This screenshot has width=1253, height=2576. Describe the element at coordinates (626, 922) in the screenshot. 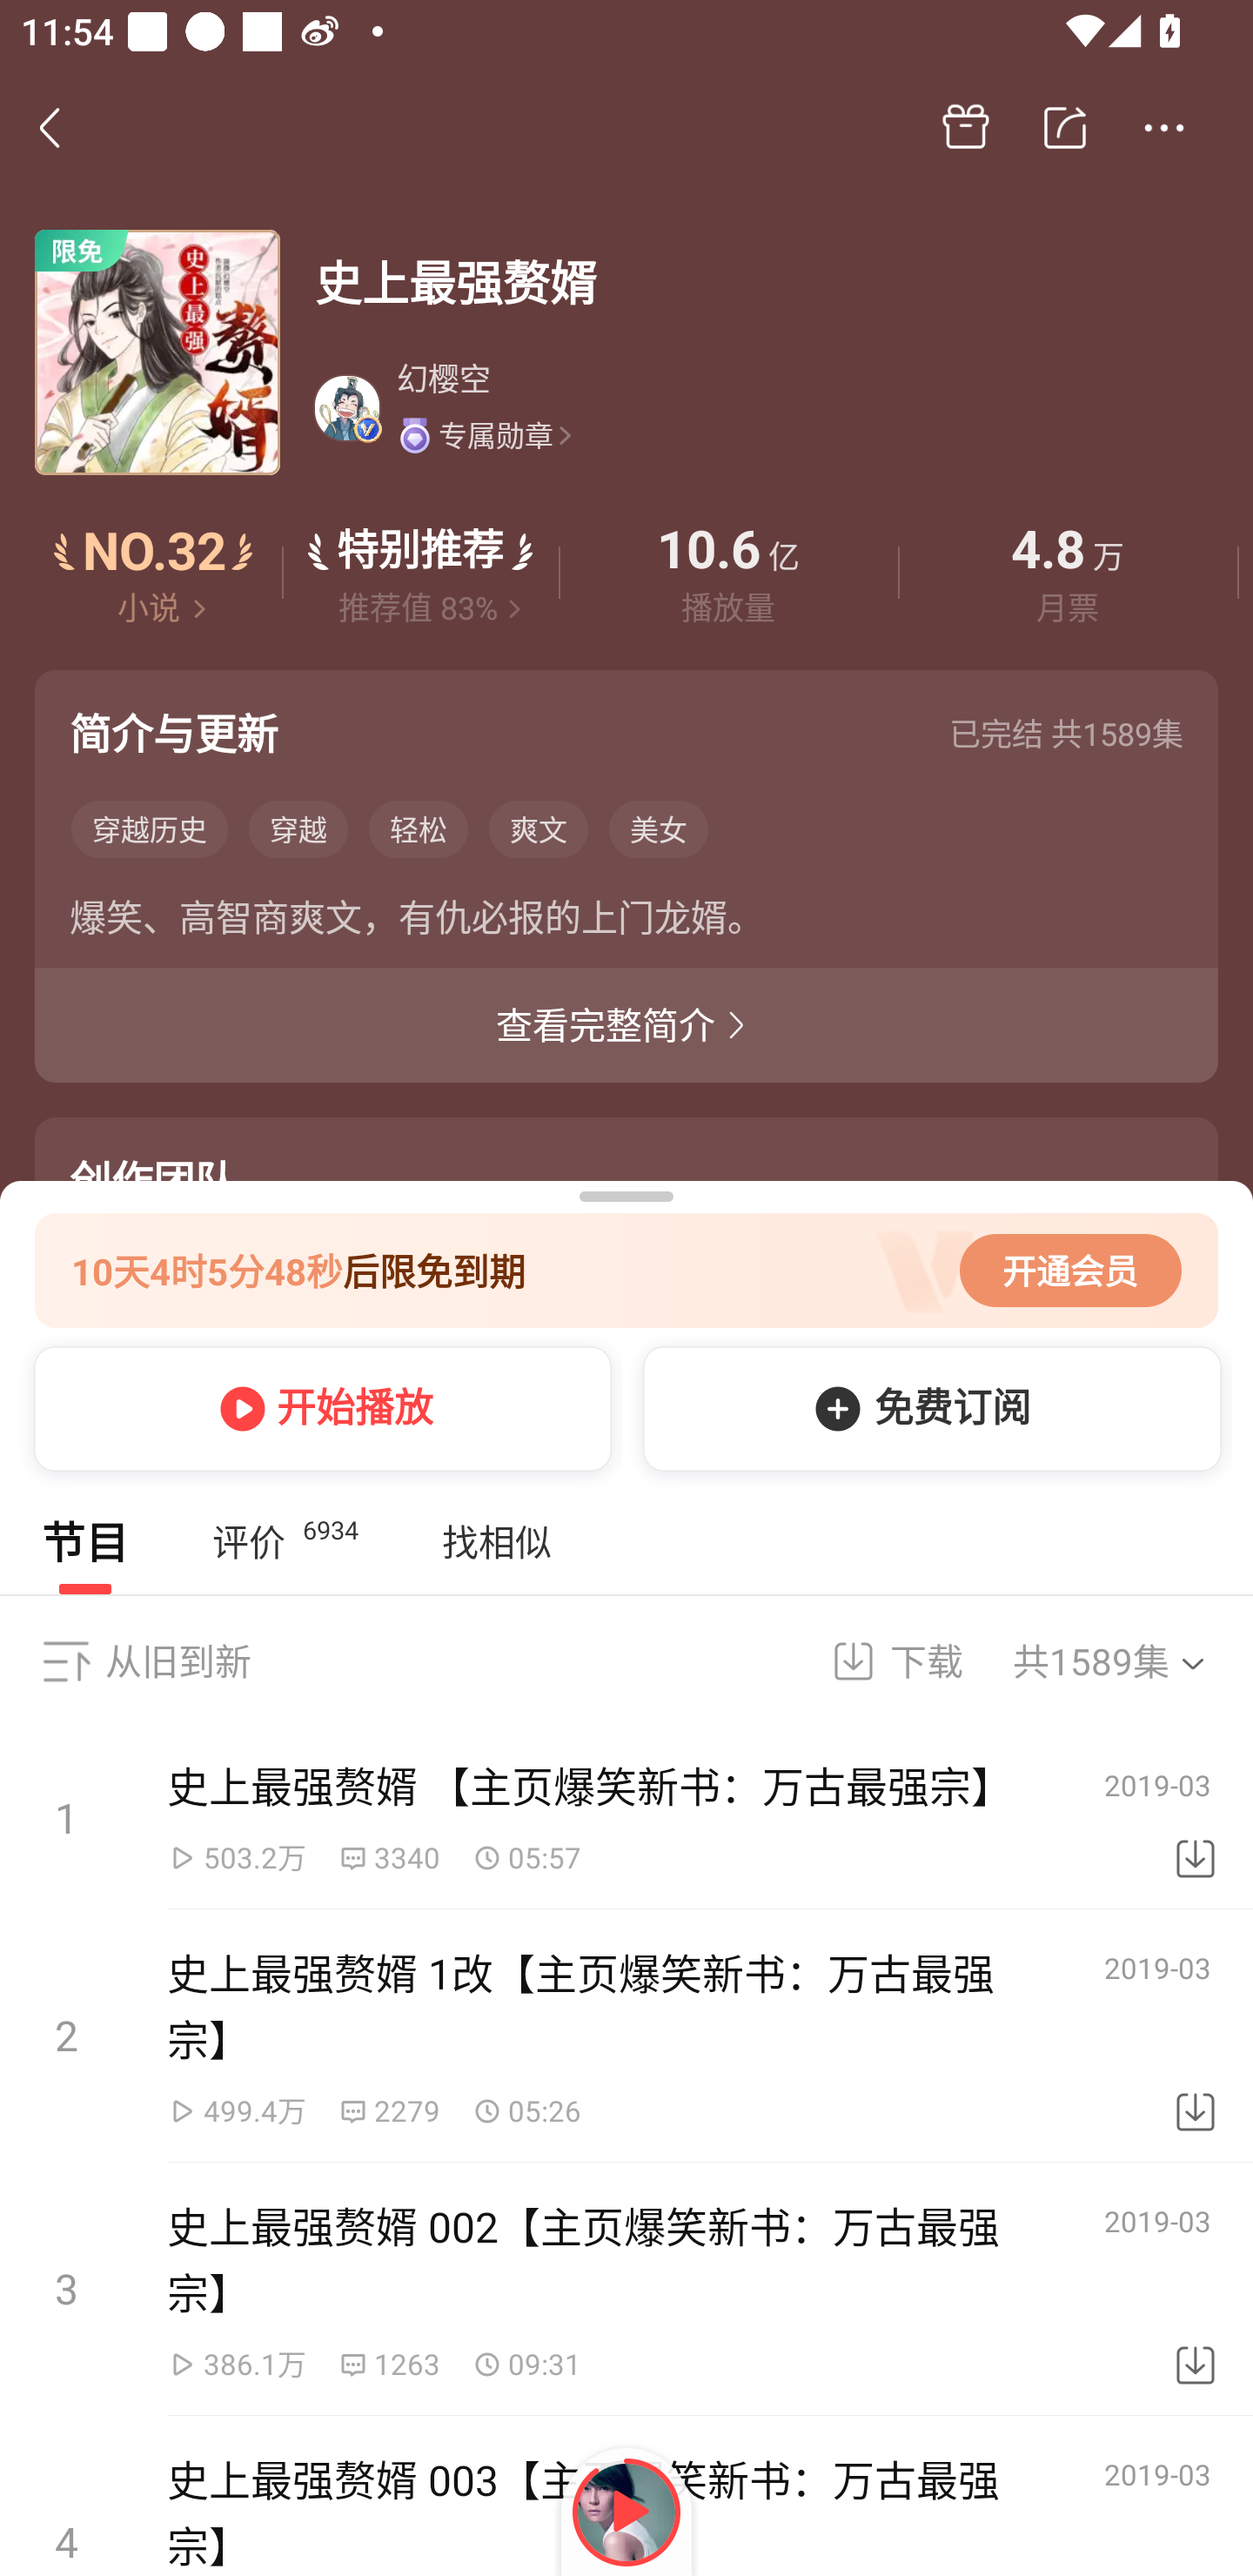

I see `爆笑、高智商爽文，有仇必报的上门龙婿。` at that location.